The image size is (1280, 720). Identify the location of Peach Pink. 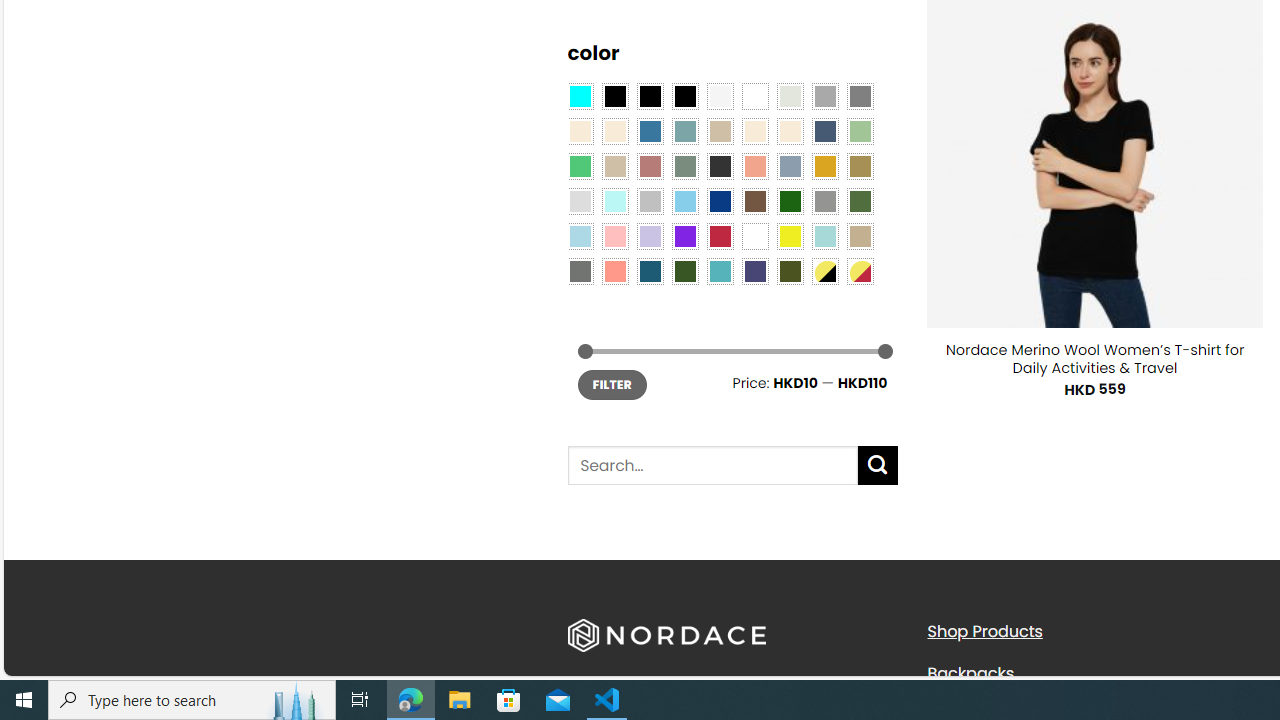
(614, 270).